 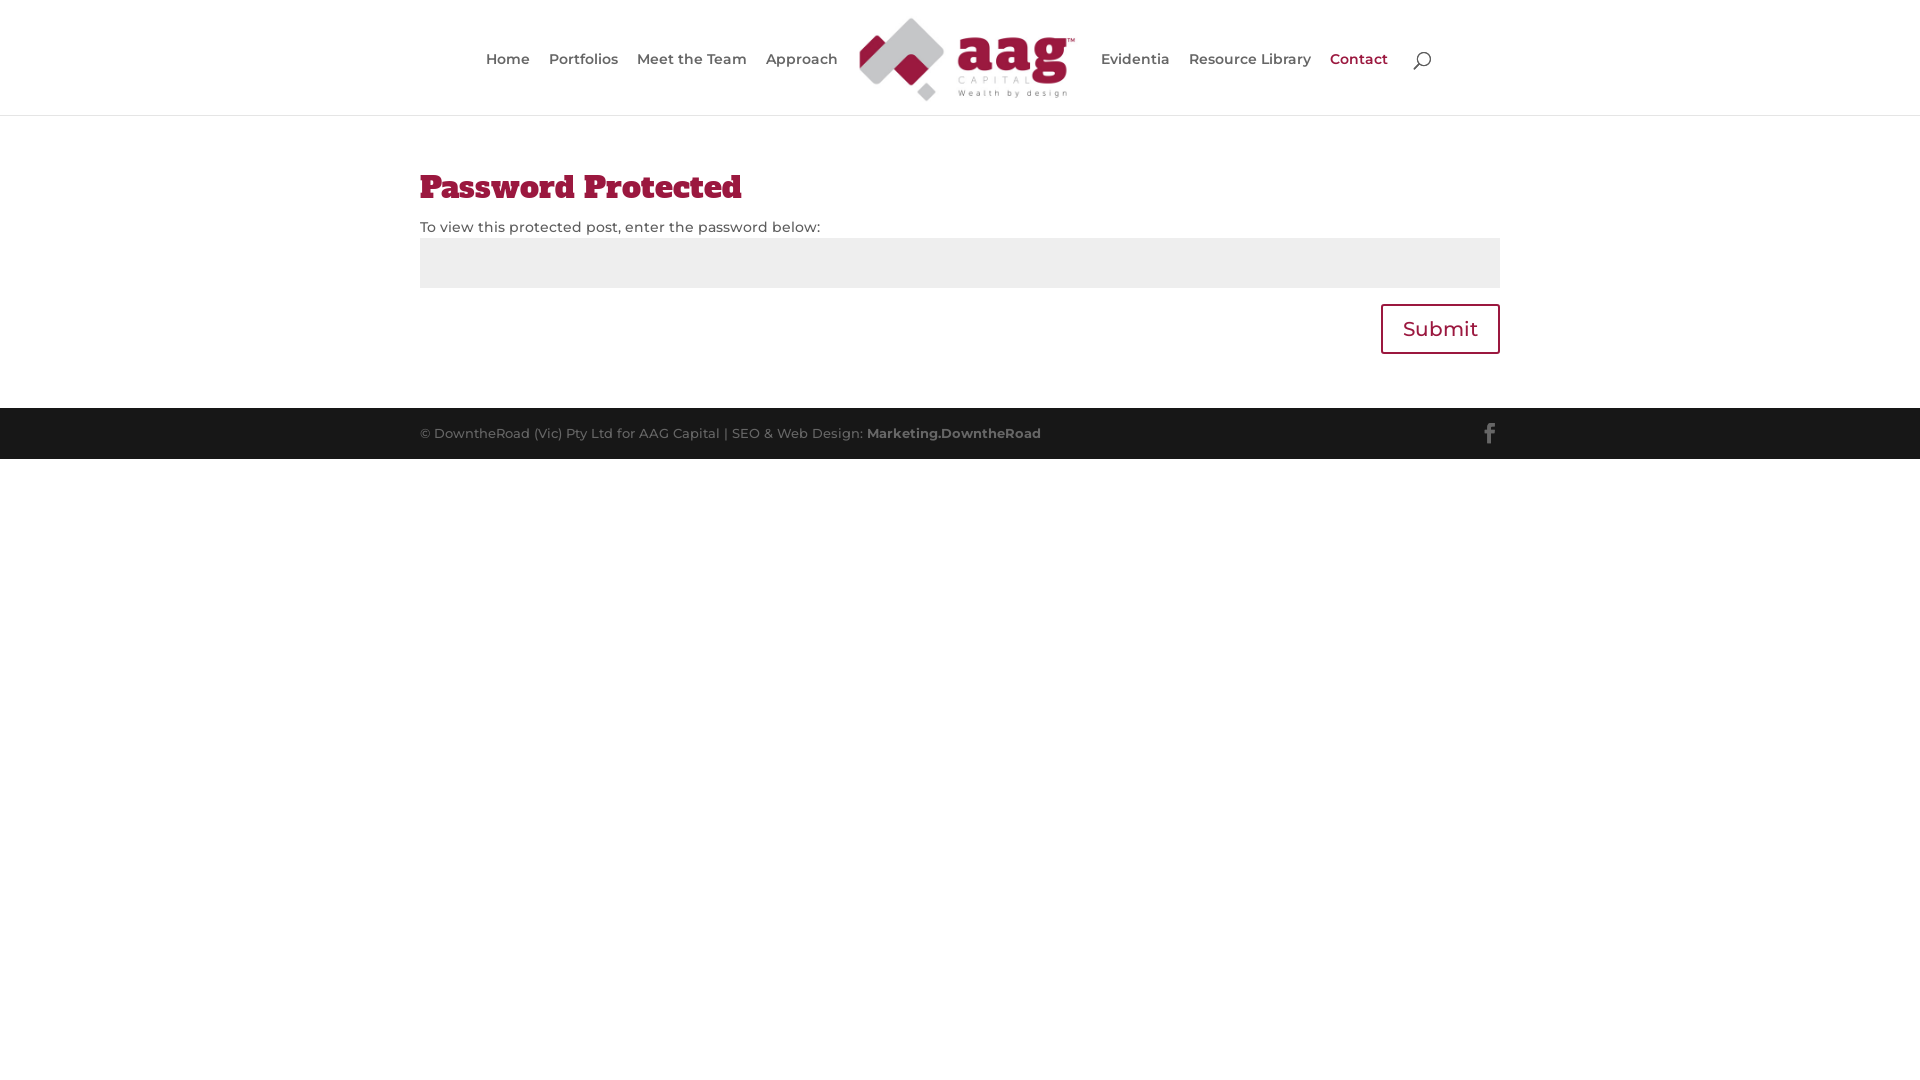 What do you see at coordinates (1136, 84) in the screenshot?
I see `Evidentia` at bounding box center [1136, 84].